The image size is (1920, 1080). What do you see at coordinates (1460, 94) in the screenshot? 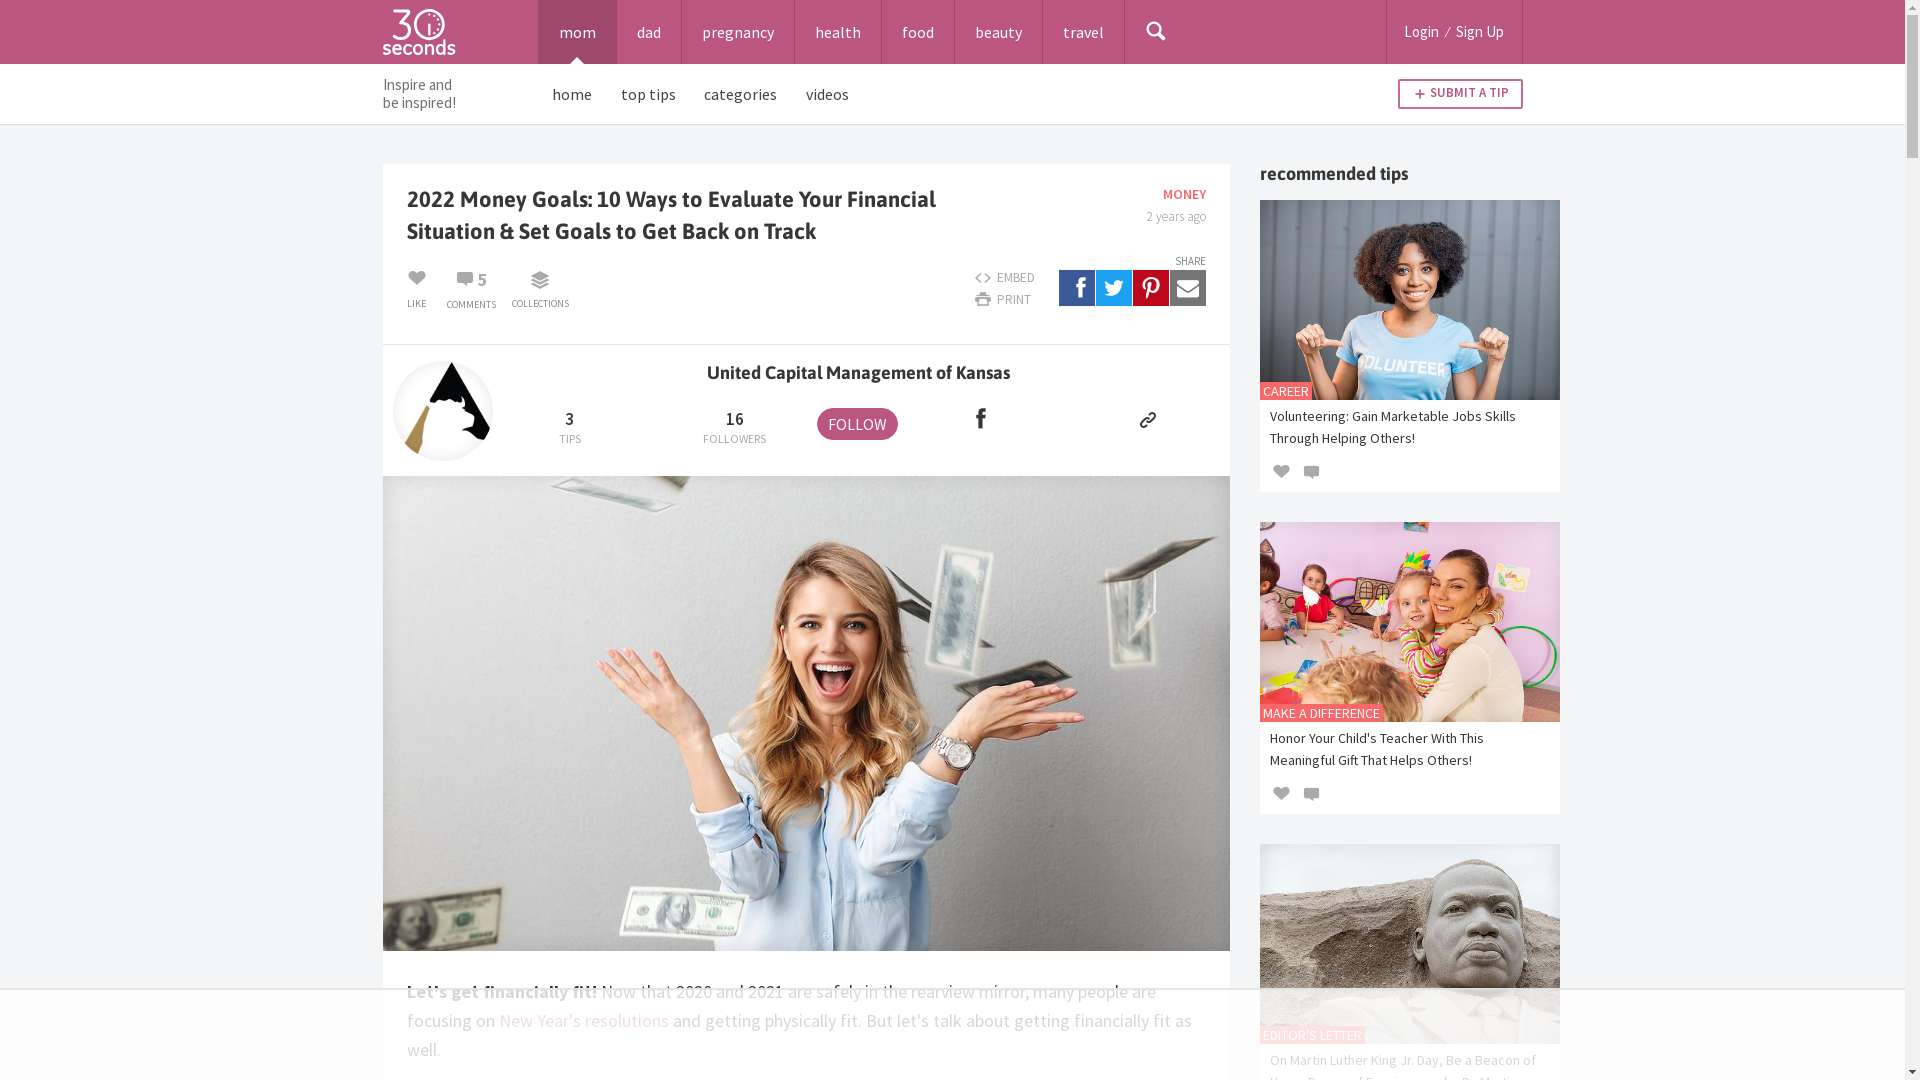
I see `SUBMIT A TIP` at bounding box center [1460, 94].